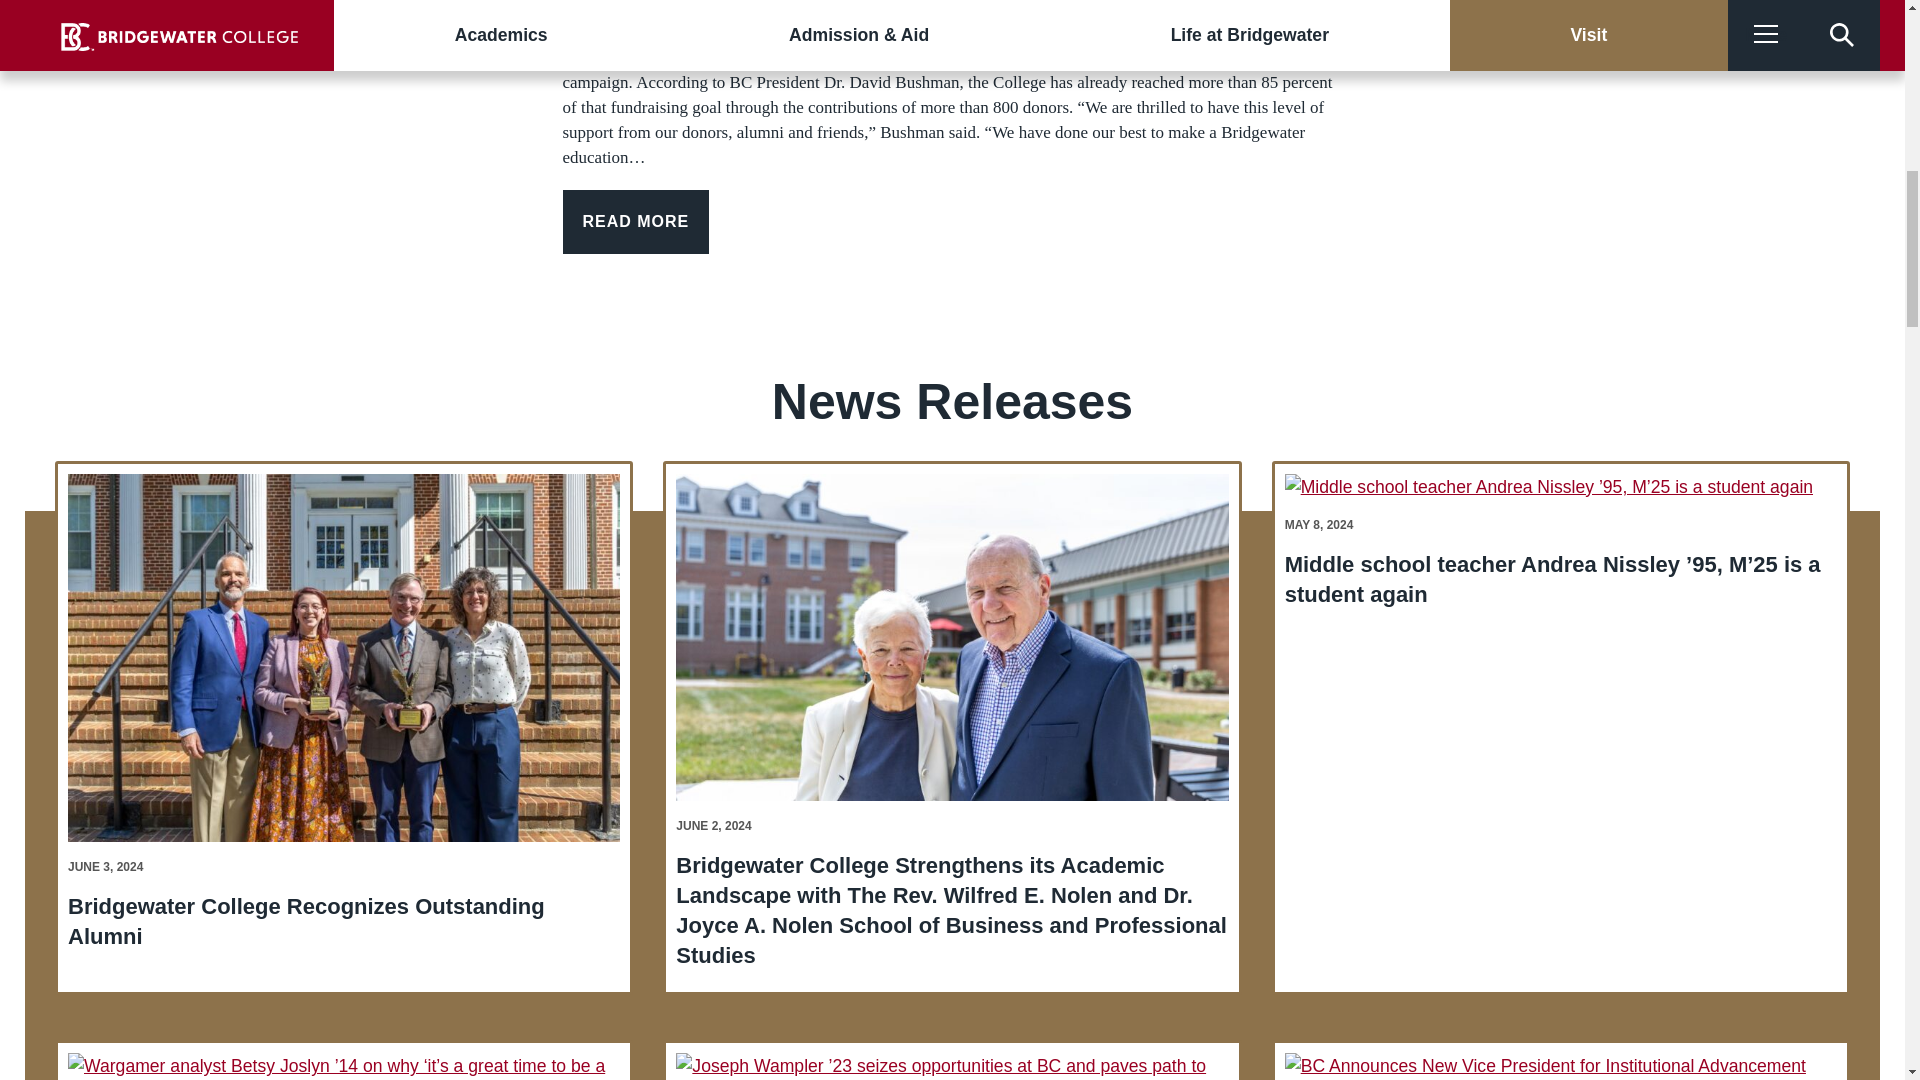 The width and height of the screenshot is (1920, 1080). Describe the element at coordinates (306, 922) in the screenshot. I see `Bridgewater College Recognizes Outstanding Alumni` at that location.